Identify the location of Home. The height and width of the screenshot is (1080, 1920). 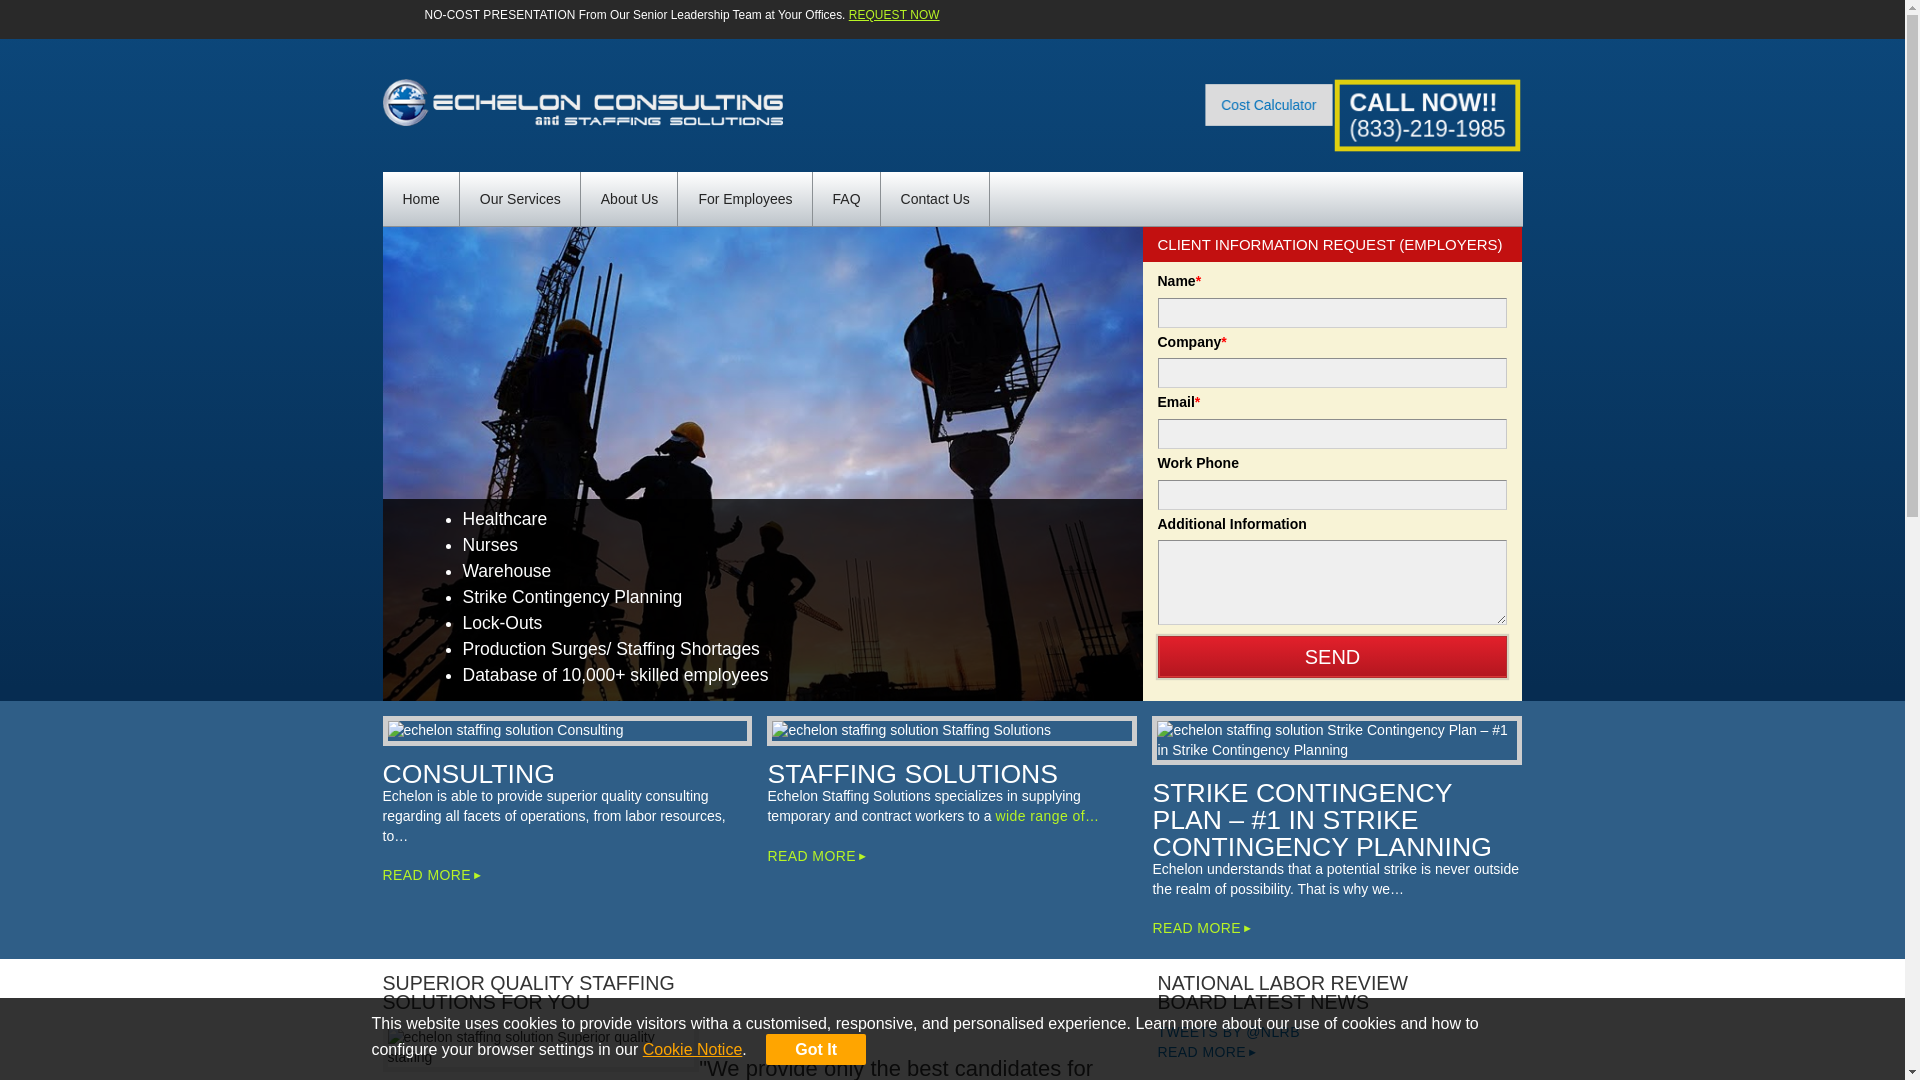
(420, 199).